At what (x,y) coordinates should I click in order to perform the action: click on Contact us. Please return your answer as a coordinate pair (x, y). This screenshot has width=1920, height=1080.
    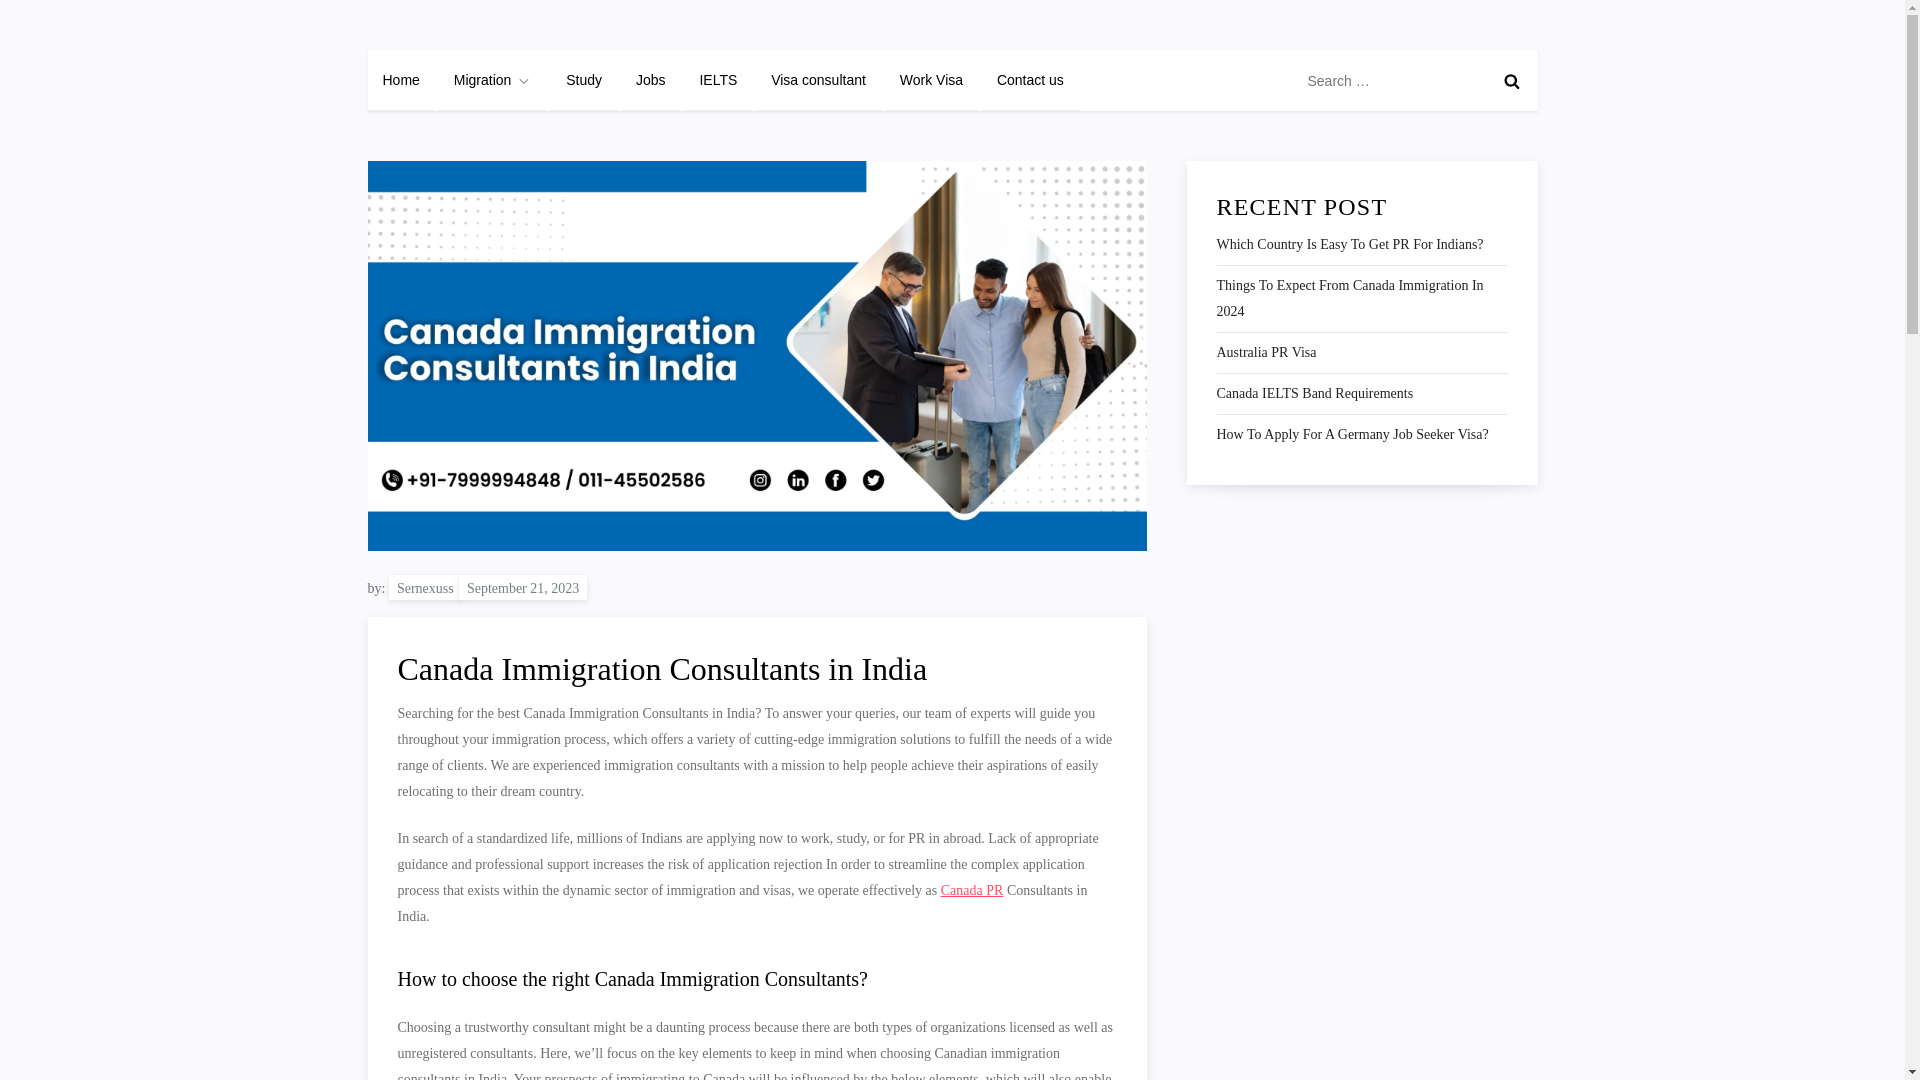
    Looking at the image, I should click on (1030, 80).